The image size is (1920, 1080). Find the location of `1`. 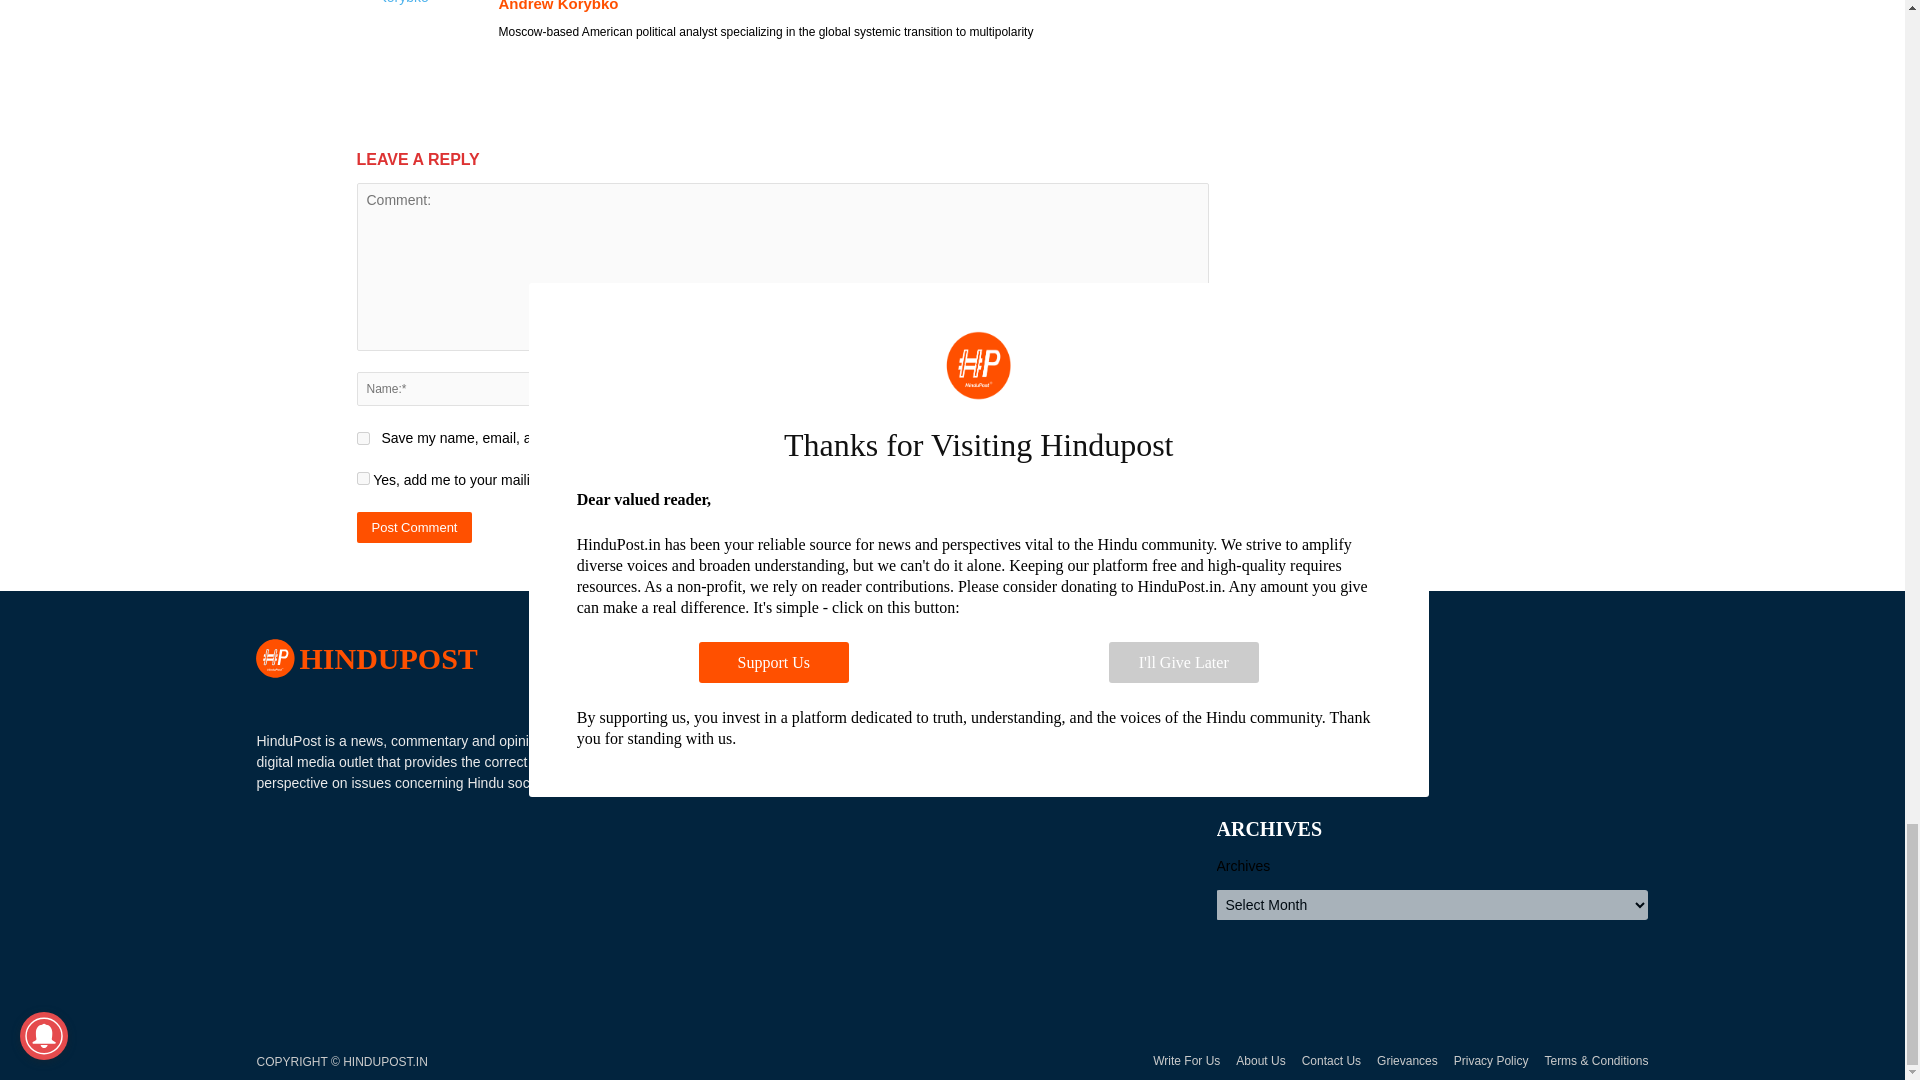

1 is located at coordinates (362, 478).